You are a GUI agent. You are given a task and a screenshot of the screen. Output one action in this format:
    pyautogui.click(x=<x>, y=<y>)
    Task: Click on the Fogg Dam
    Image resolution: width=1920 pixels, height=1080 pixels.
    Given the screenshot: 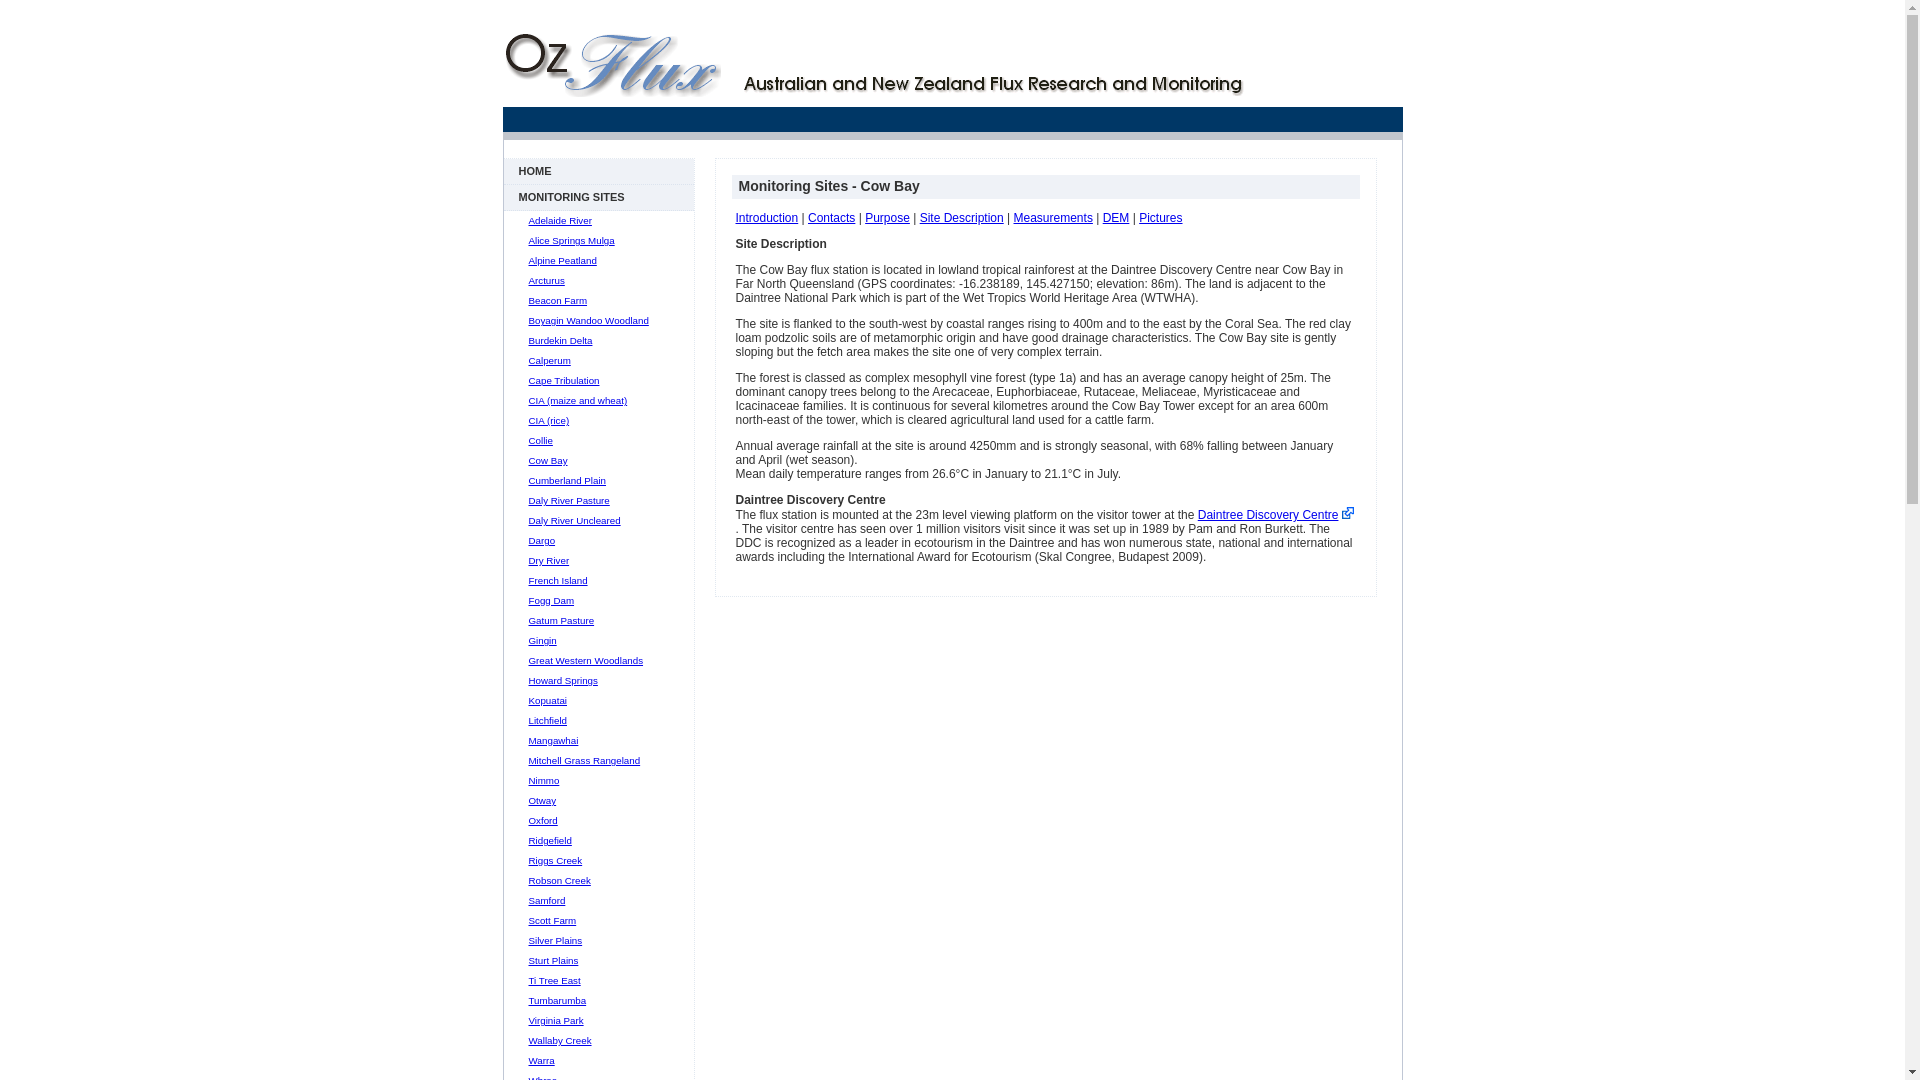 What is the action you would take?
    pyautogui.click(x=551, y=600)
    